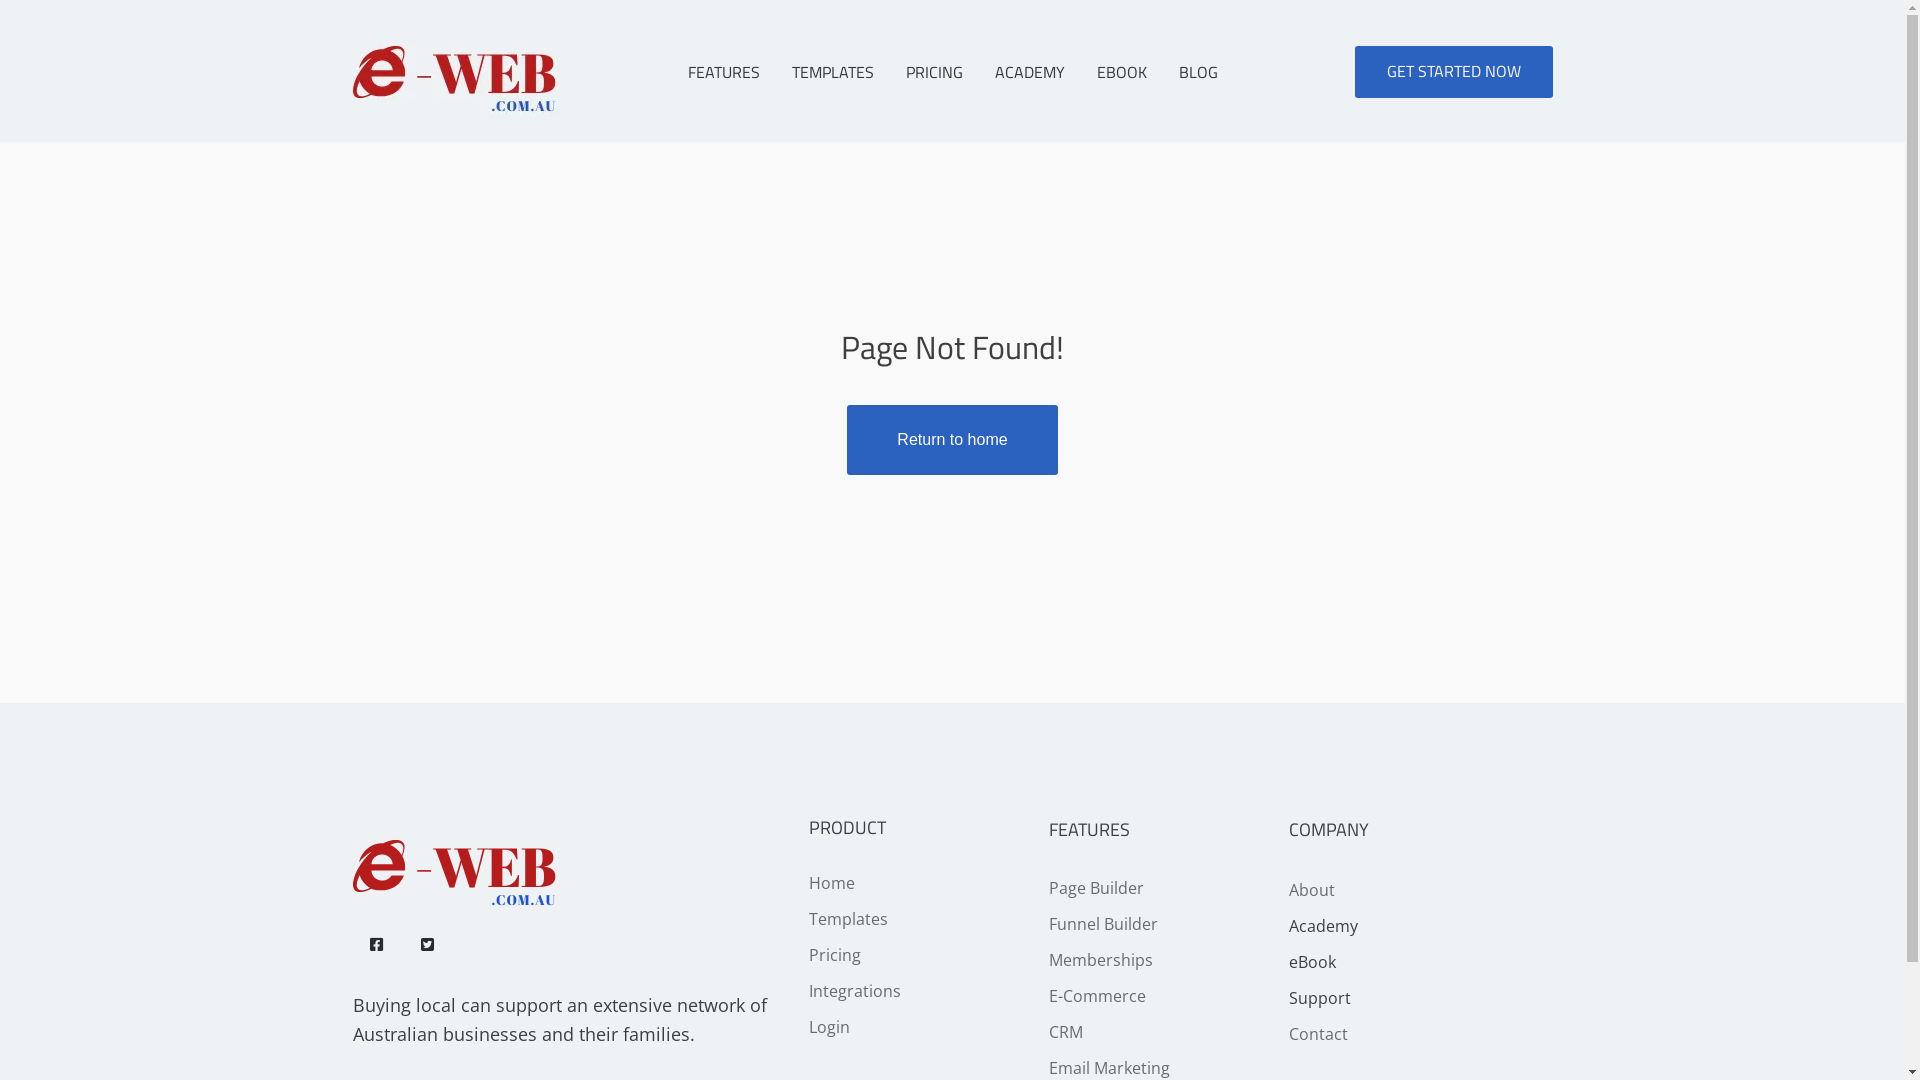 This screenshot has width=1920, height=1080. Describe the element at coordinates (834, 955) in the screenshot. I see `Pricing` at that location.